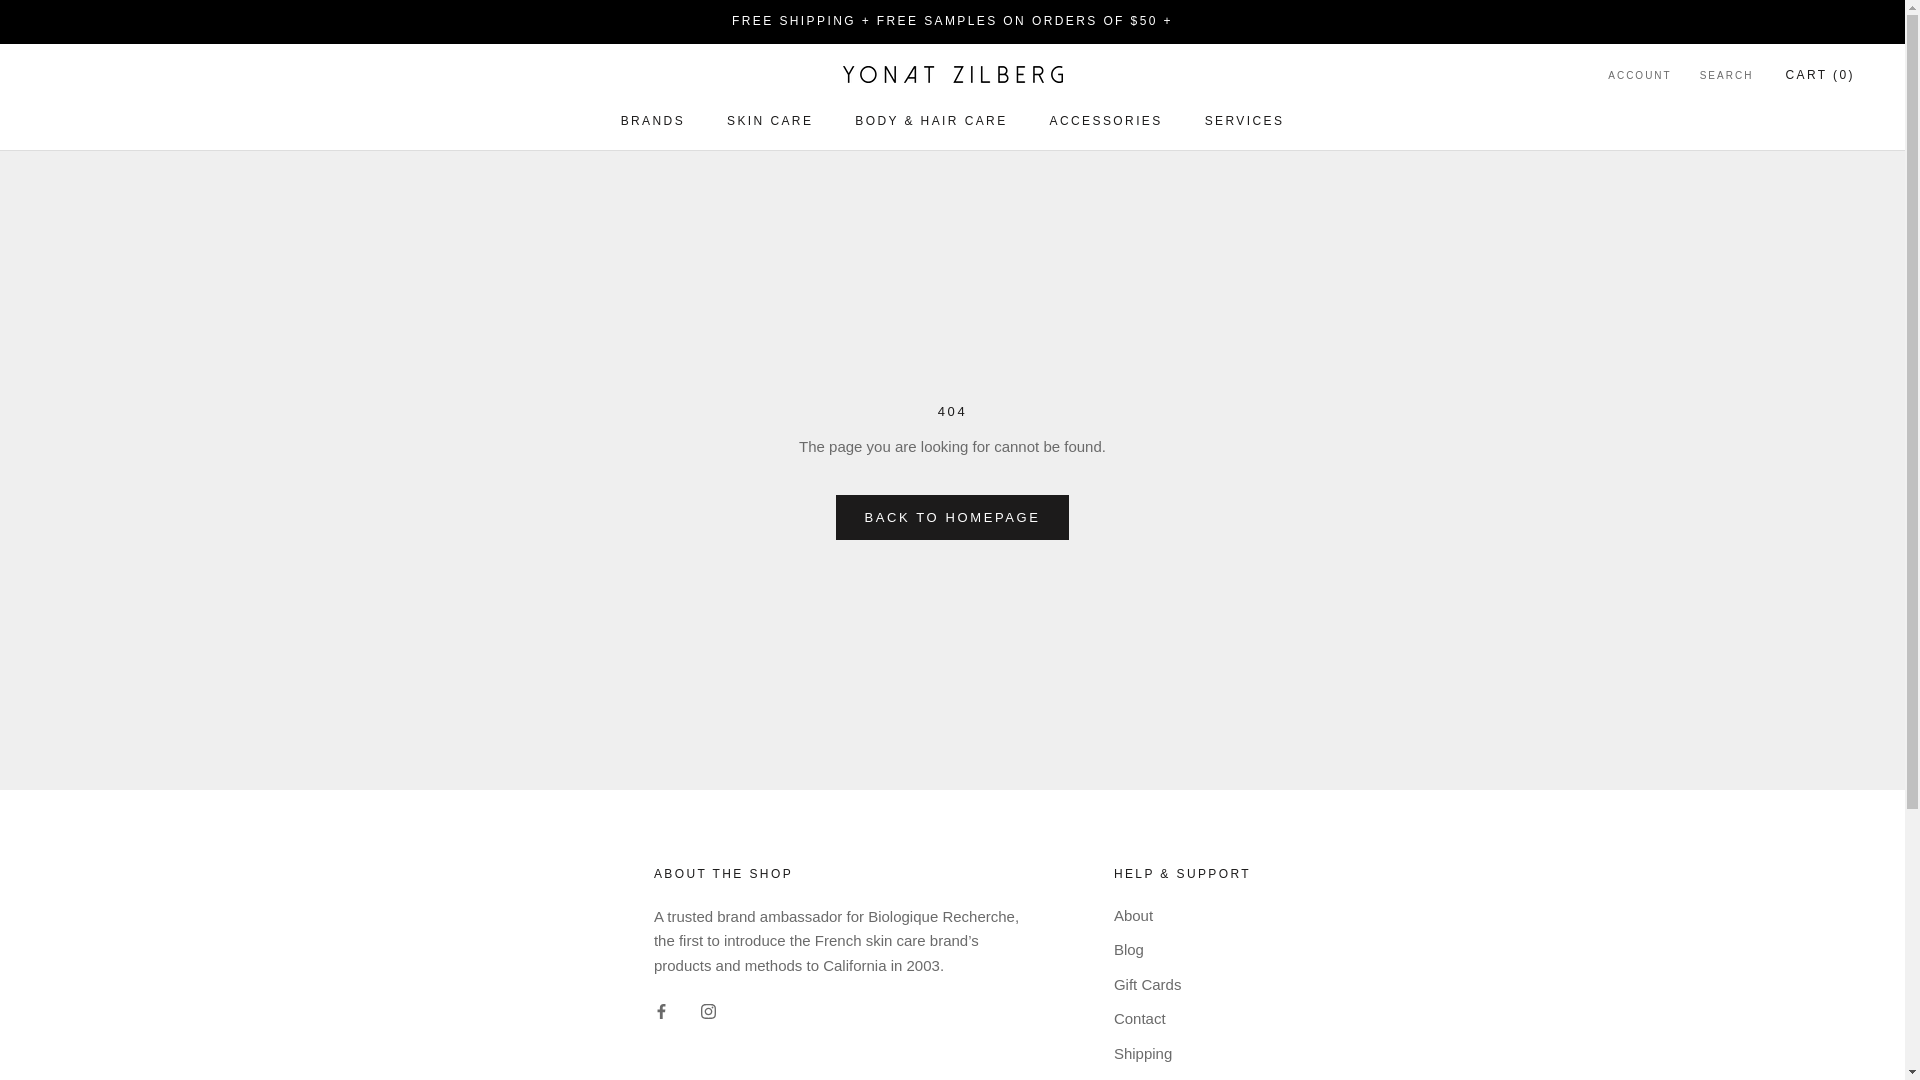 This screenshot has height=1080, width=1920. What do you see at coordinates (652, 121) in the screenshot?
I see `BRANDS` at bounding box center [652, 121].